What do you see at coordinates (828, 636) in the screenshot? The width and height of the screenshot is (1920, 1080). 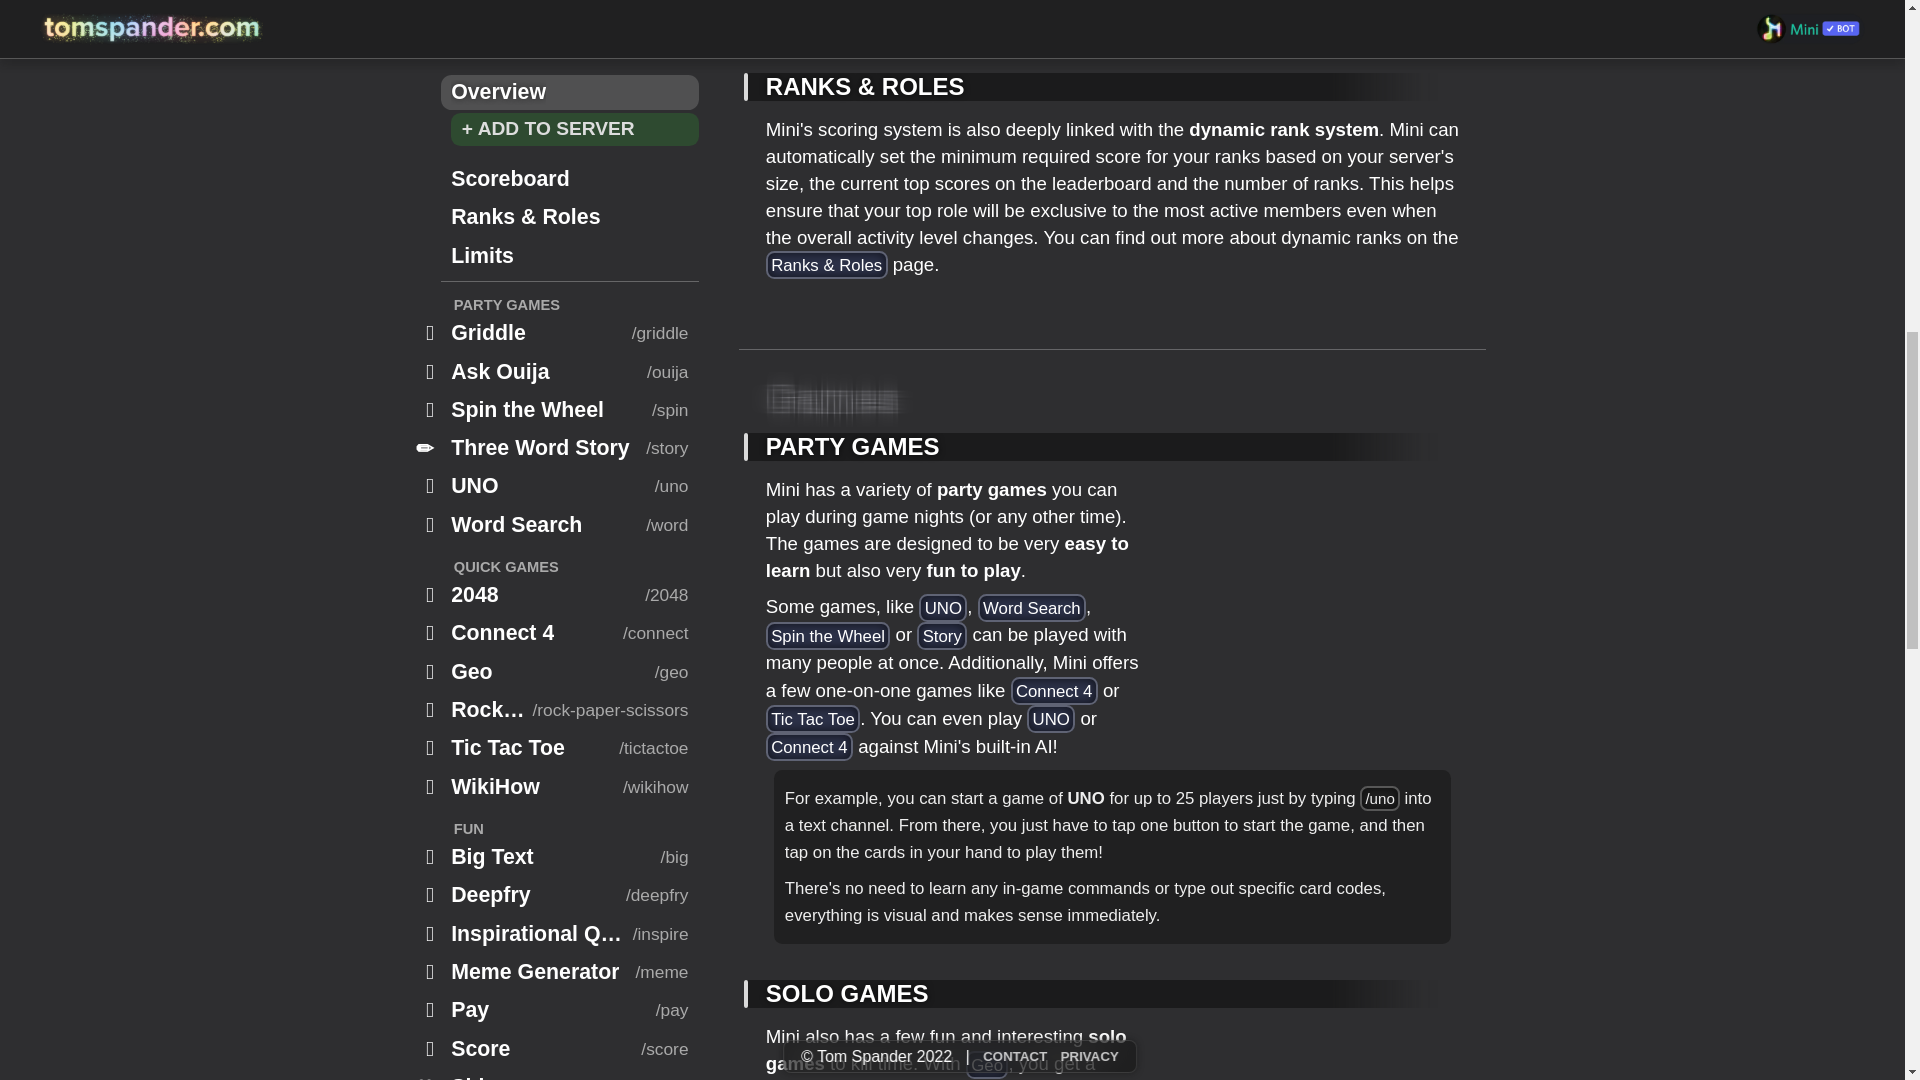 I see `Spin the Wheel` at bounding box center [828, 636].